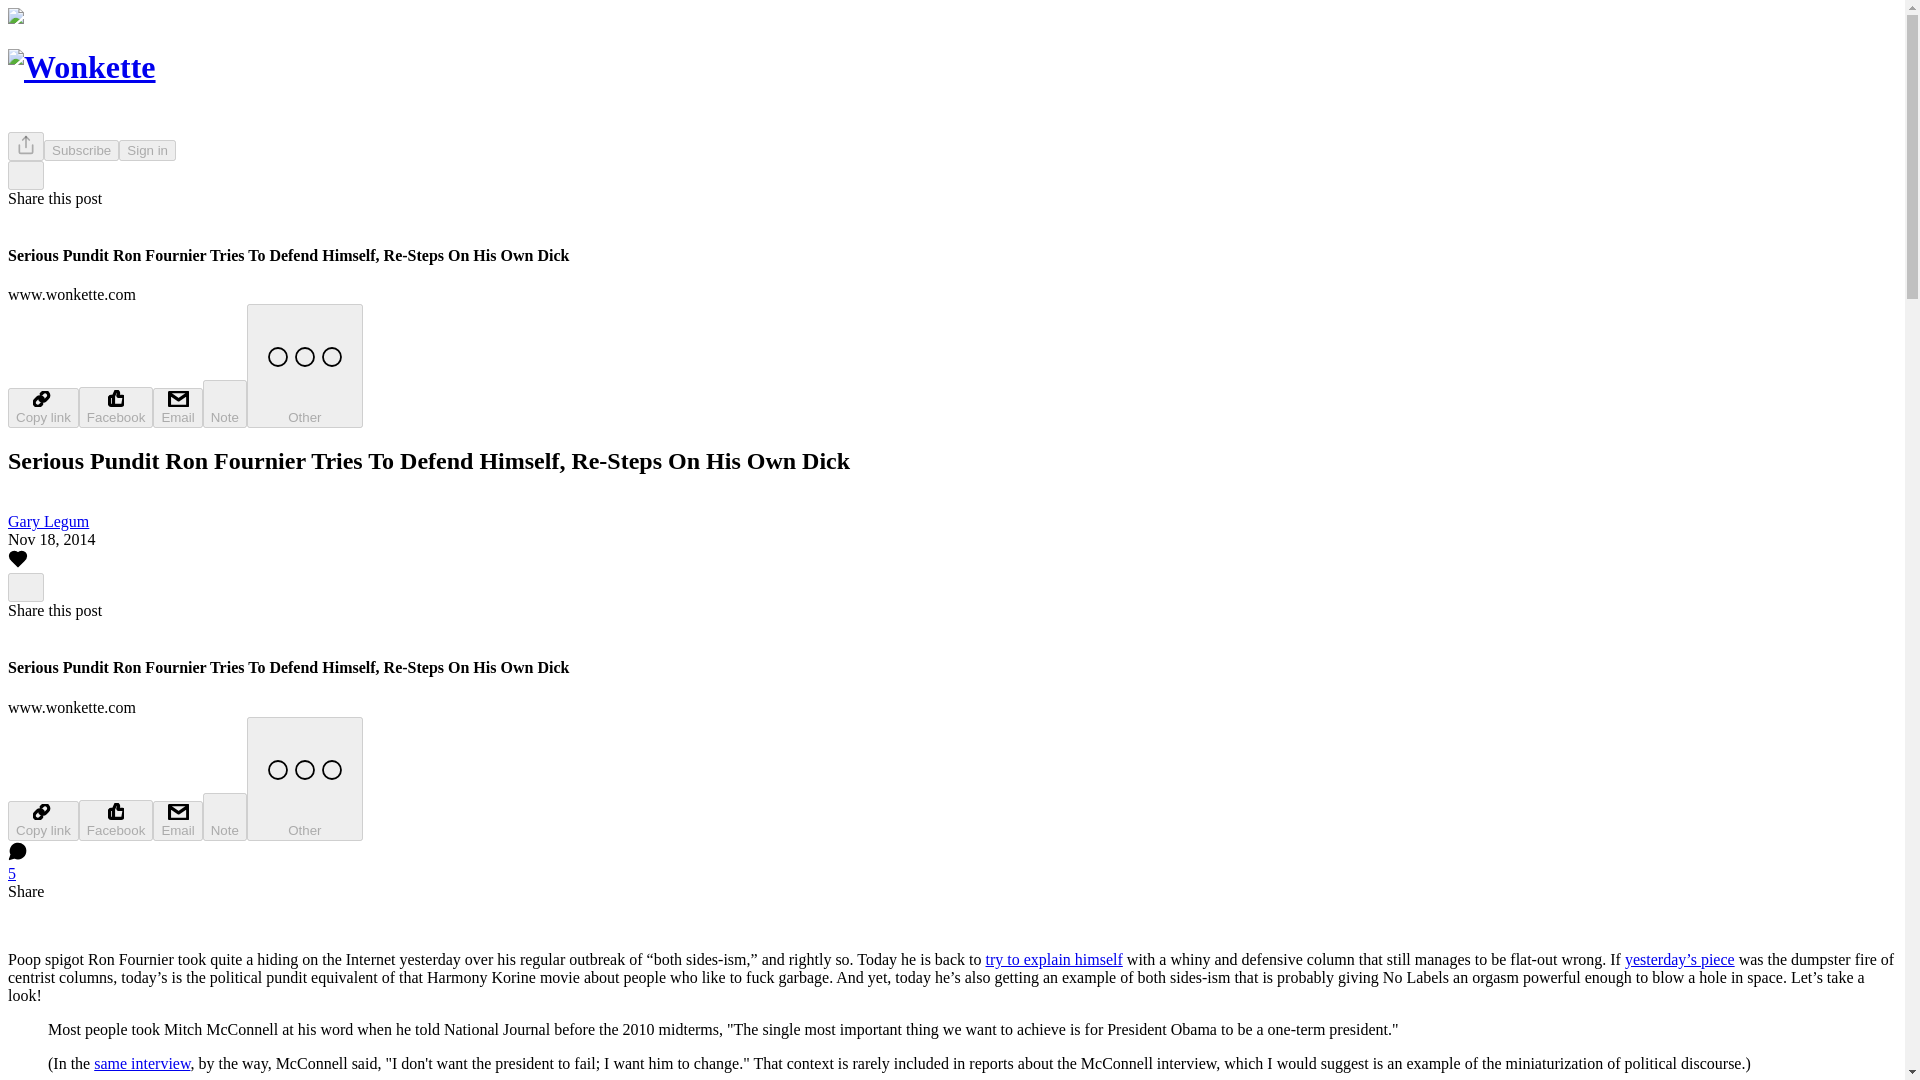  What do you see at coordinates (42, 407) in the screenshot?
I see `Copy link` at bounding box center [42, 407].